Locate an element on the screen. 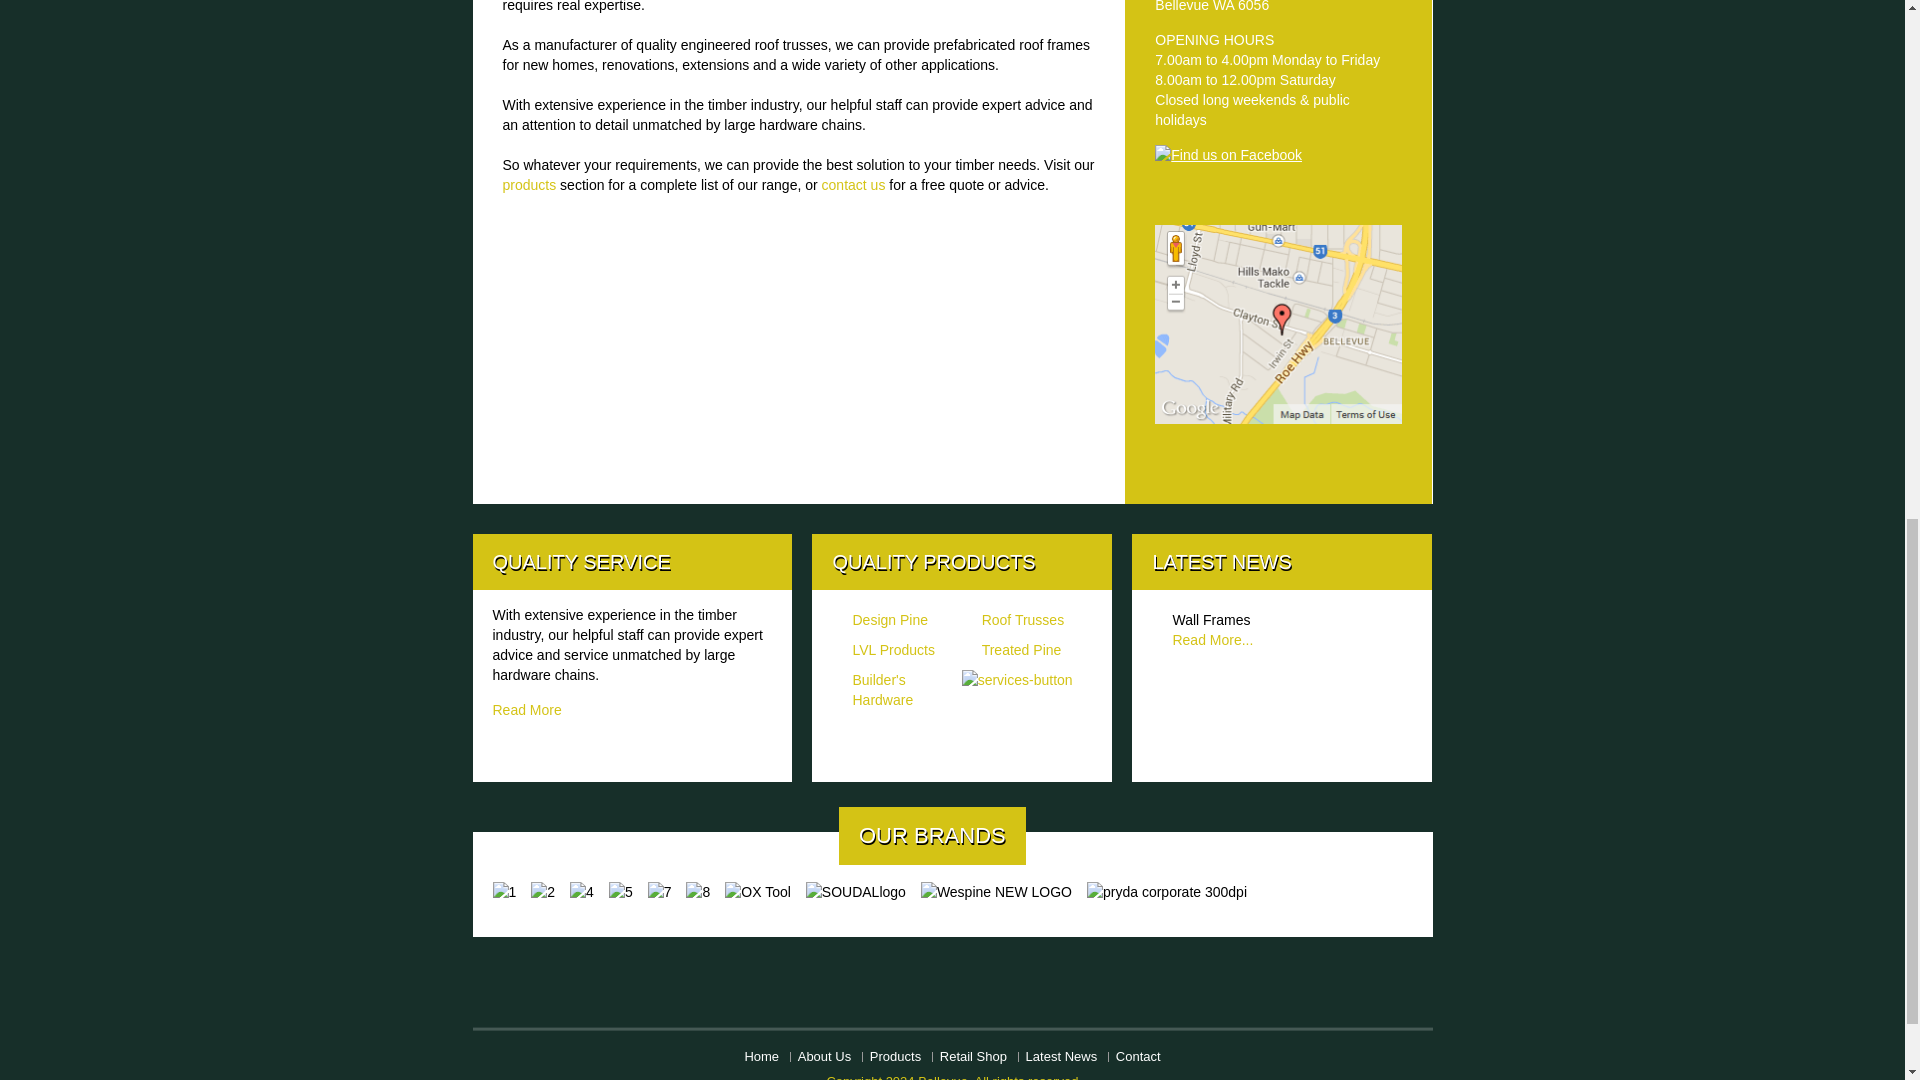 This screenshot has height=1080, width=1920. Design Pine is located at coordinates (890, 620).